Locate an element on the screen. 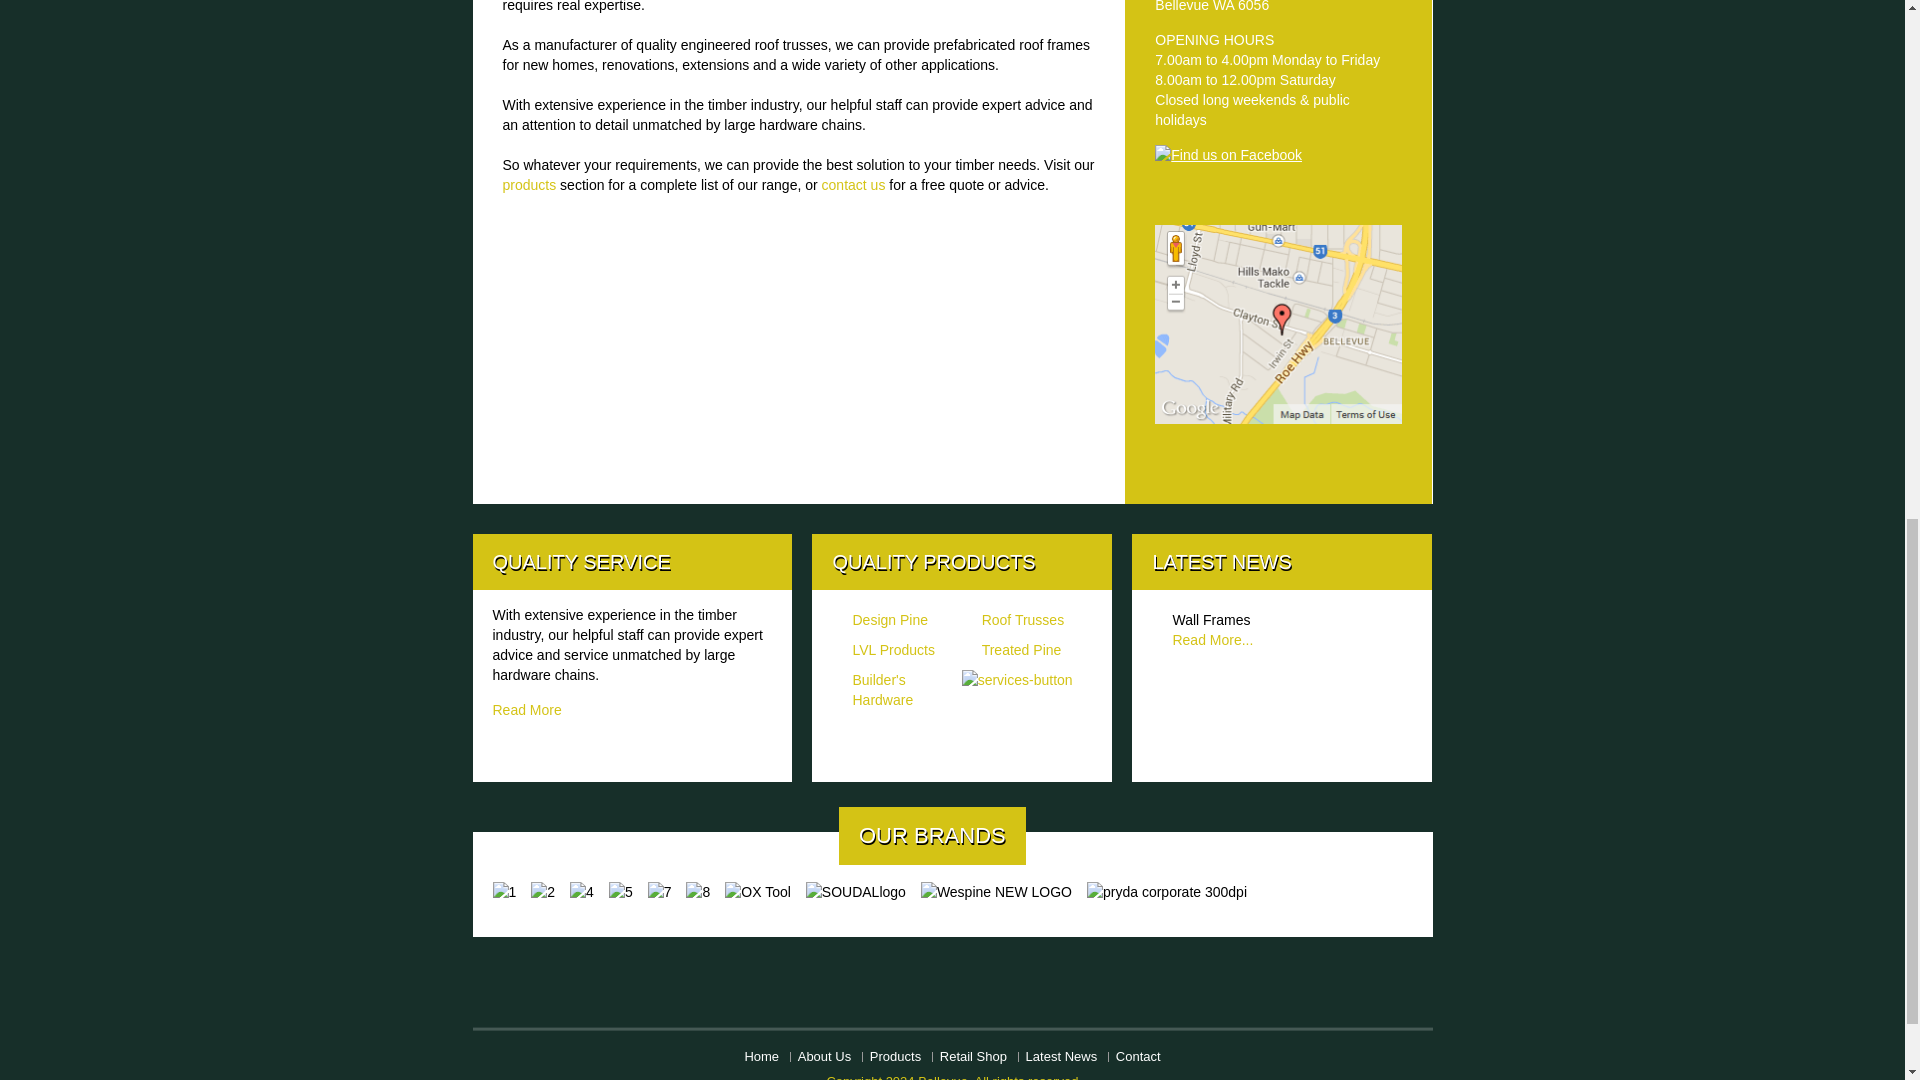 This screenshot has height=1080, width=1920. Design Pine is located at coordinates (890, 620).